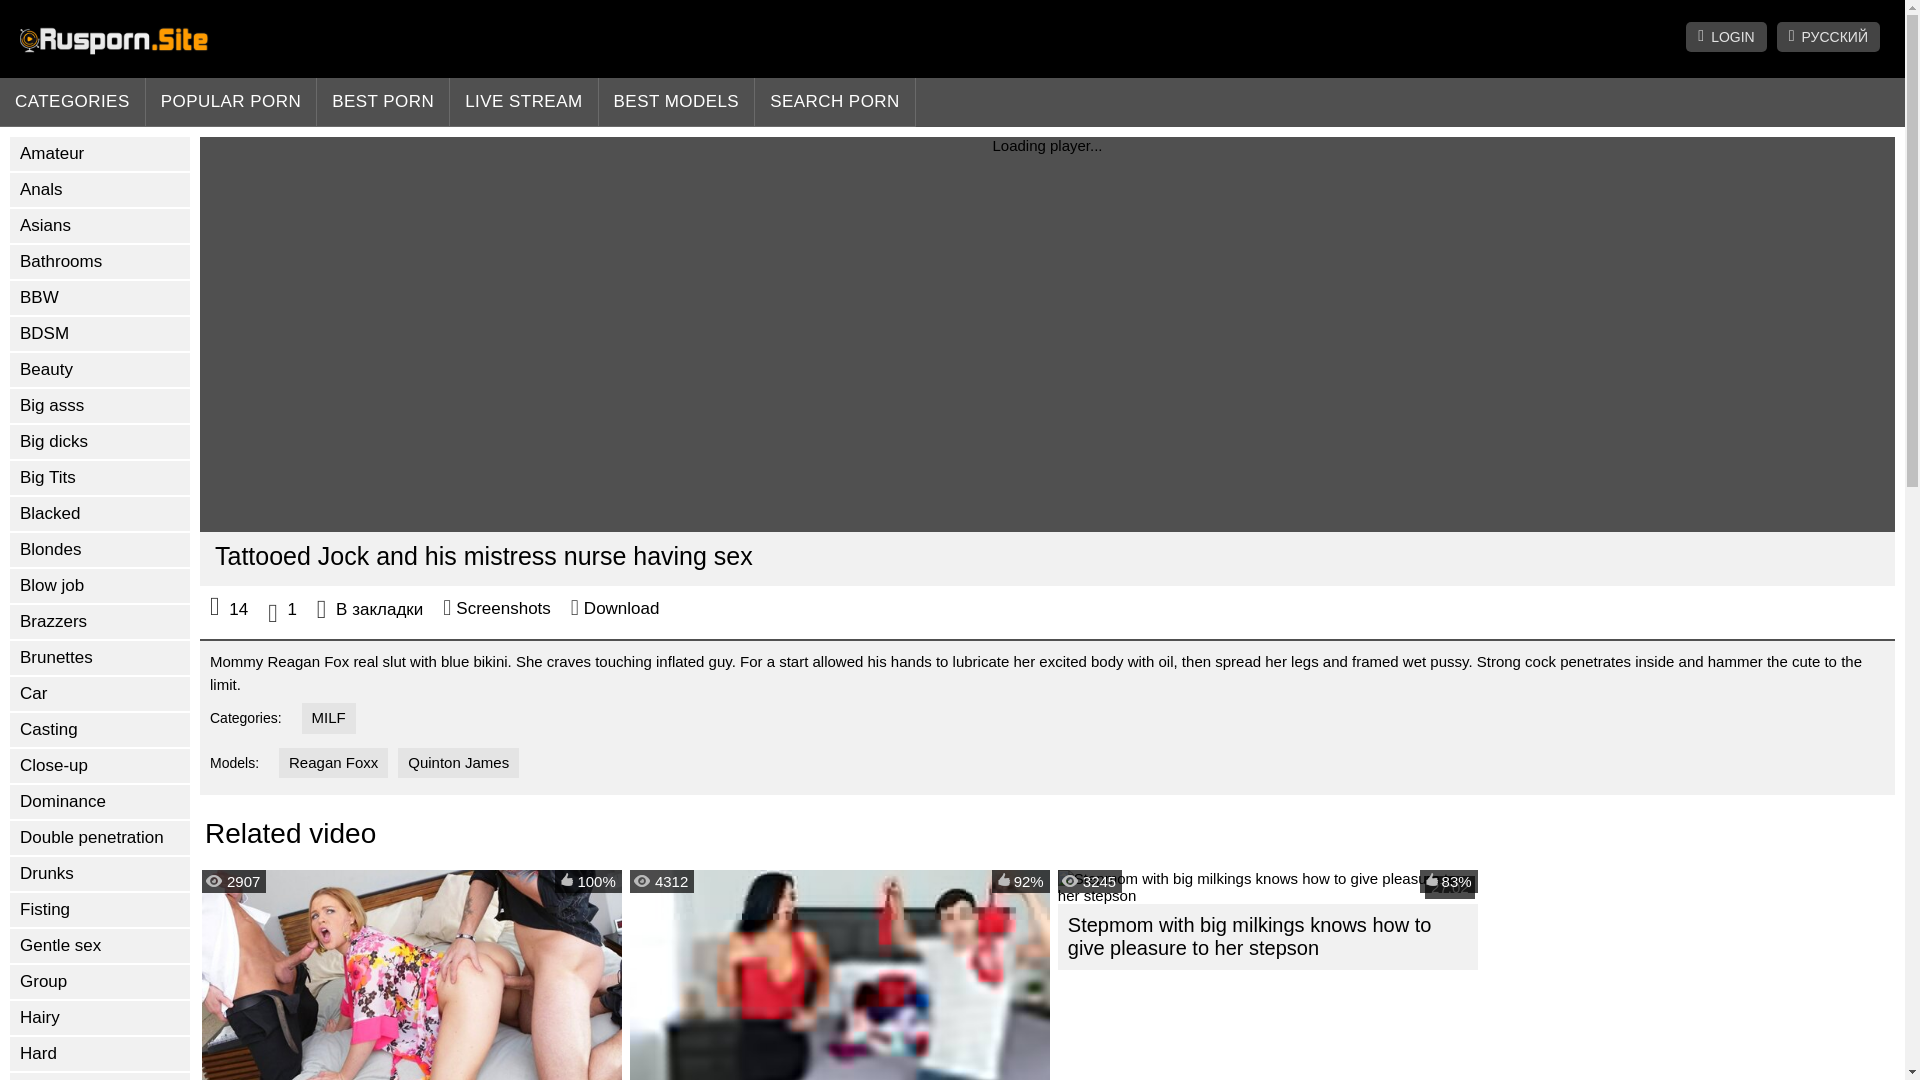 The image size is (1920, 1080). Describe the element at coordinates (382, 102) in the screenshot. I see `BEST PORN` at that location.